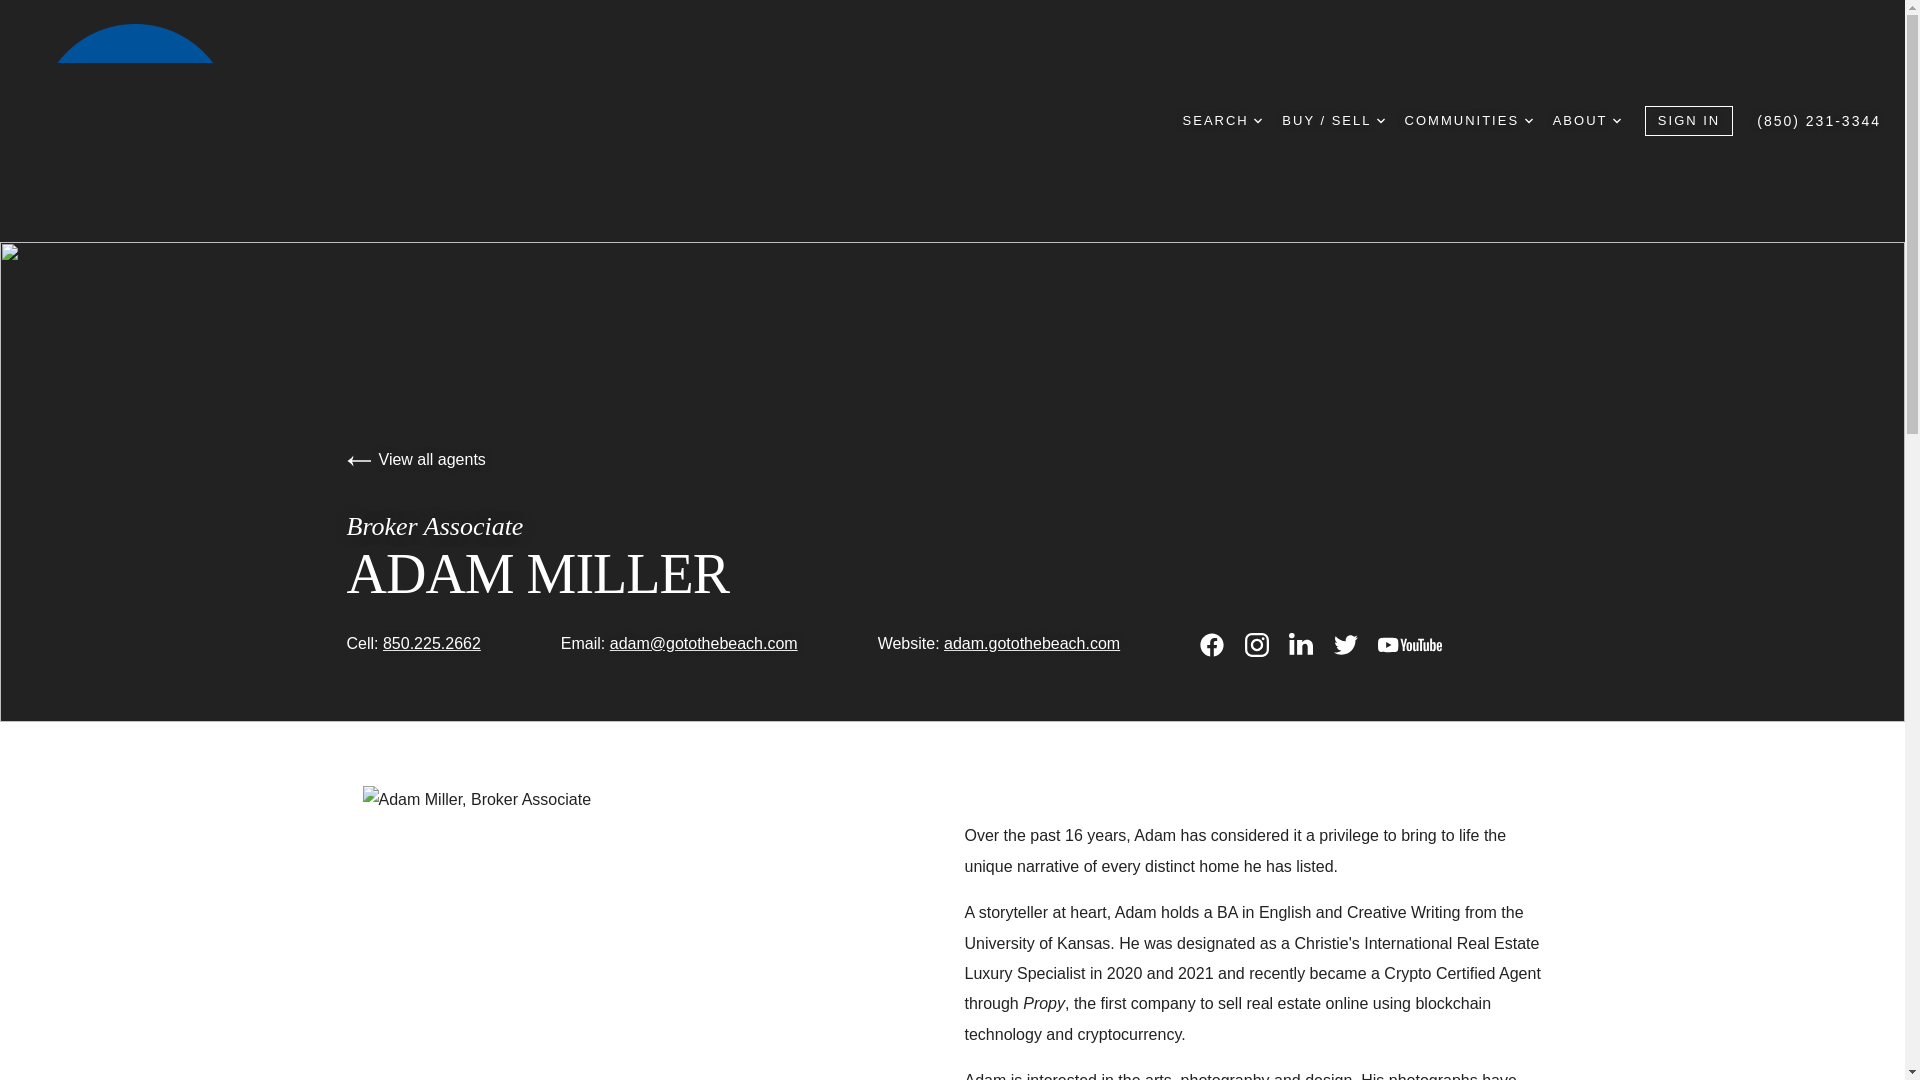  What do you see at coordinates (1586, 120) in the screenshot?
I see `ABOUT DROPDOWN ARROW` at bounding box center [1586, 120].